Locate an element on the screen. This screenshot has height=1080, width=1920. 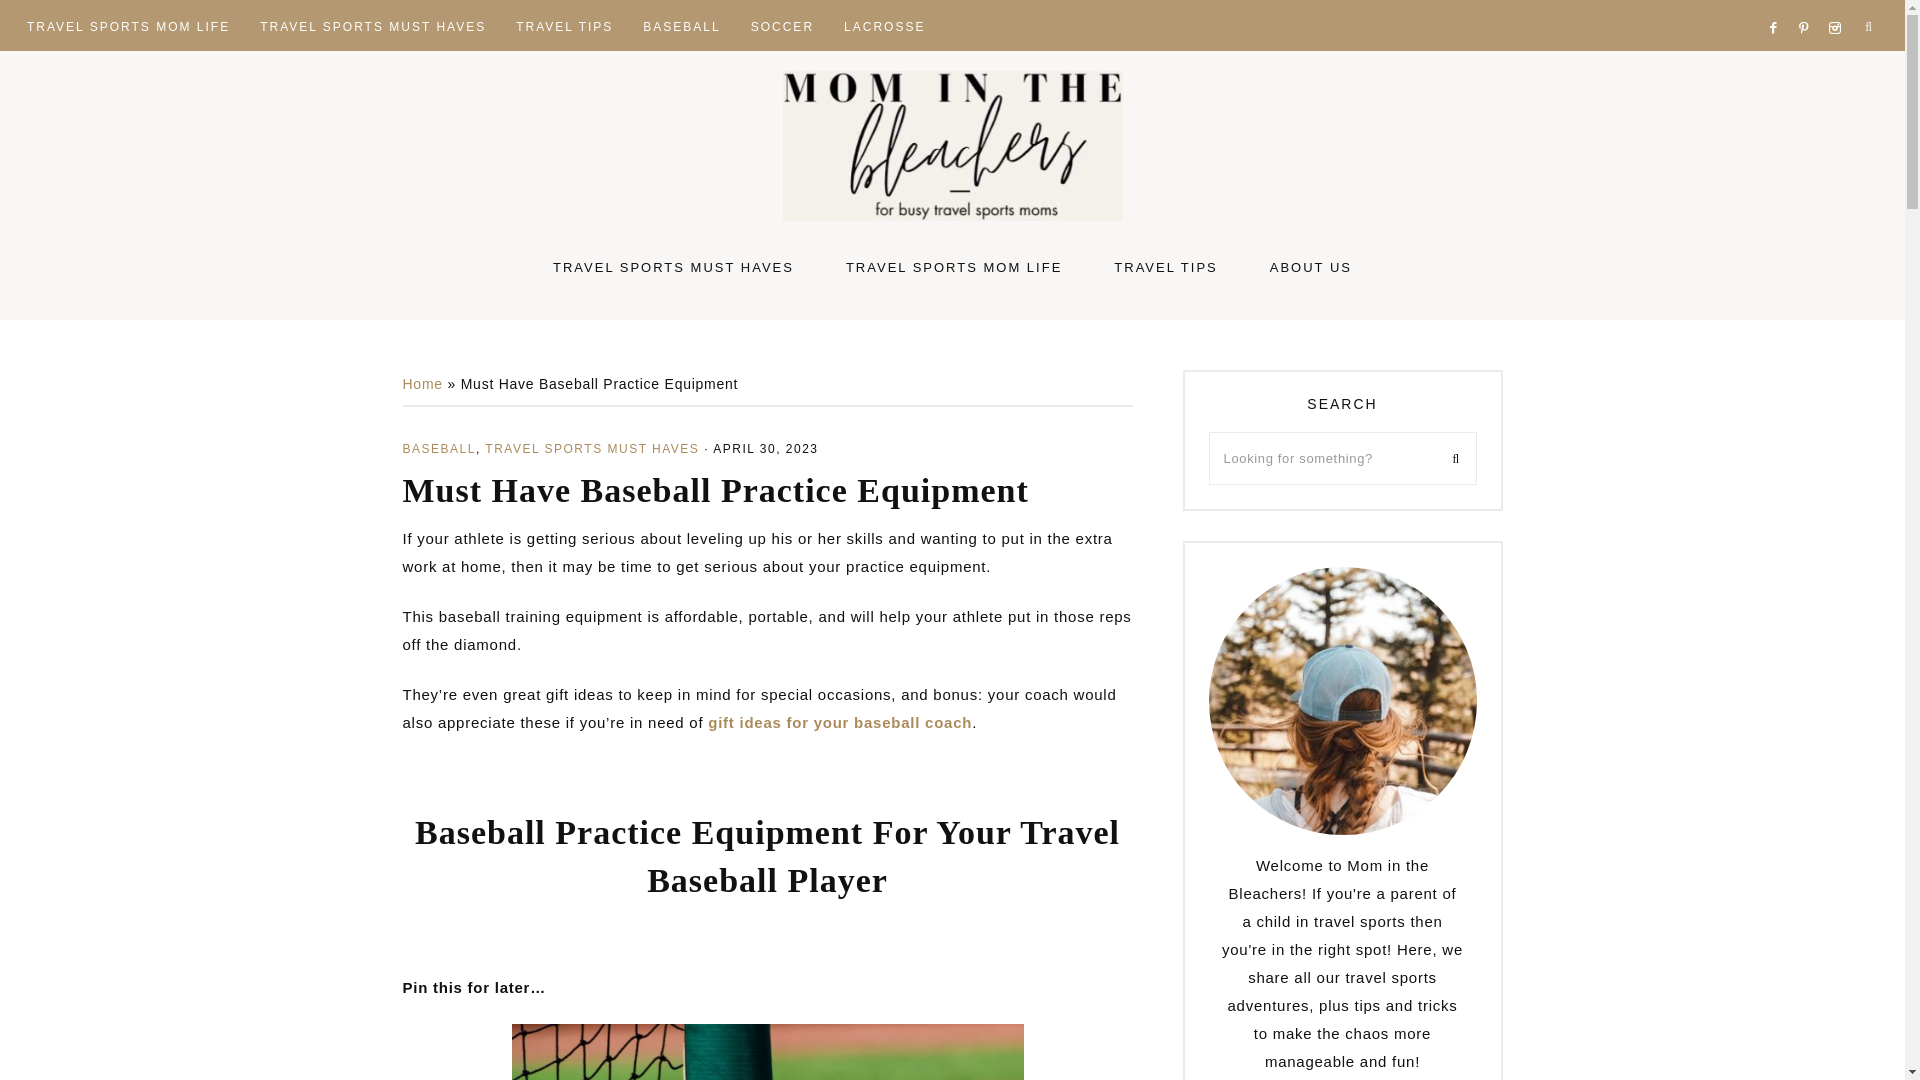
SOCCER is located at coordinates (782, 24).